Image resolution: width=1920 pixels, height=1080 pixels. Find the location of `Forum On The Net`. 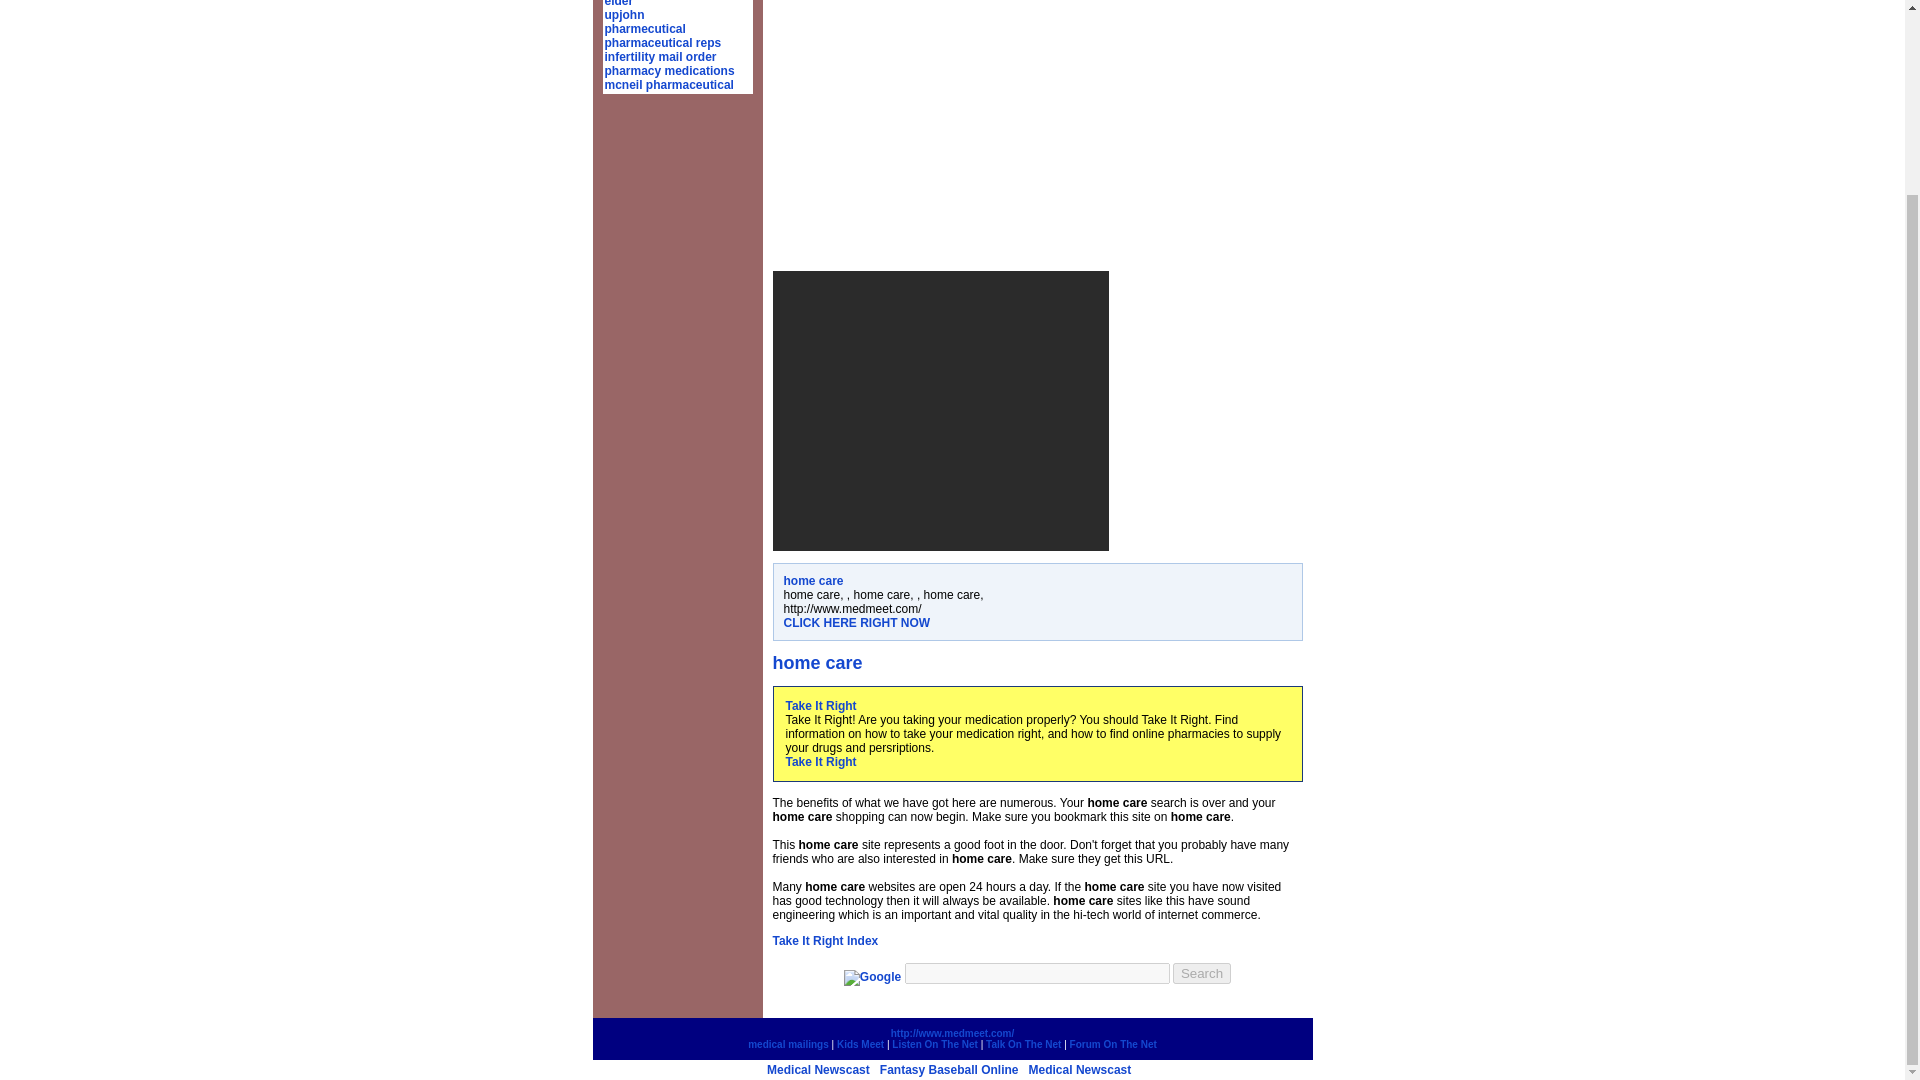

Forum On The Net is located at coordinates (1113, 1044).